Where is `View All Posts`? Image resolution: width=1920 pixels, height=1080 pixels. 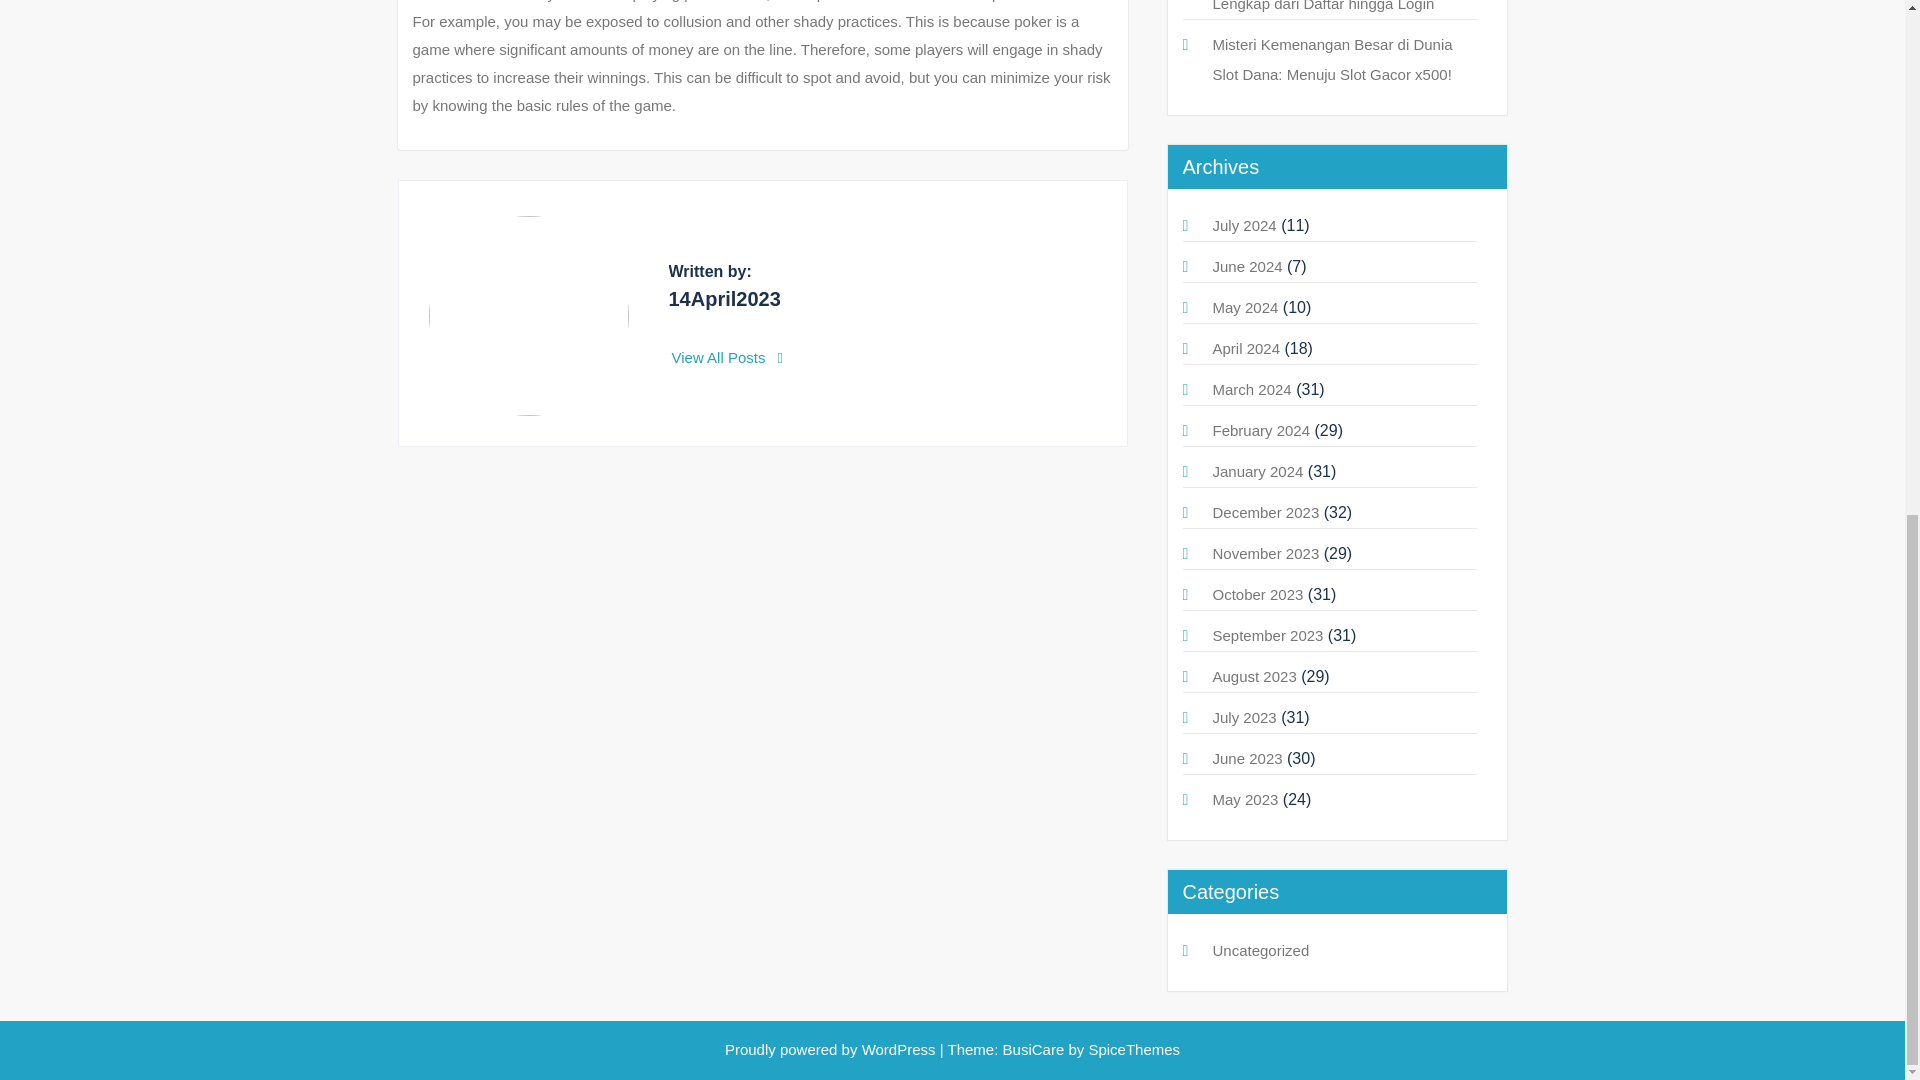
View All Posts is located at coordinates (728, 357).